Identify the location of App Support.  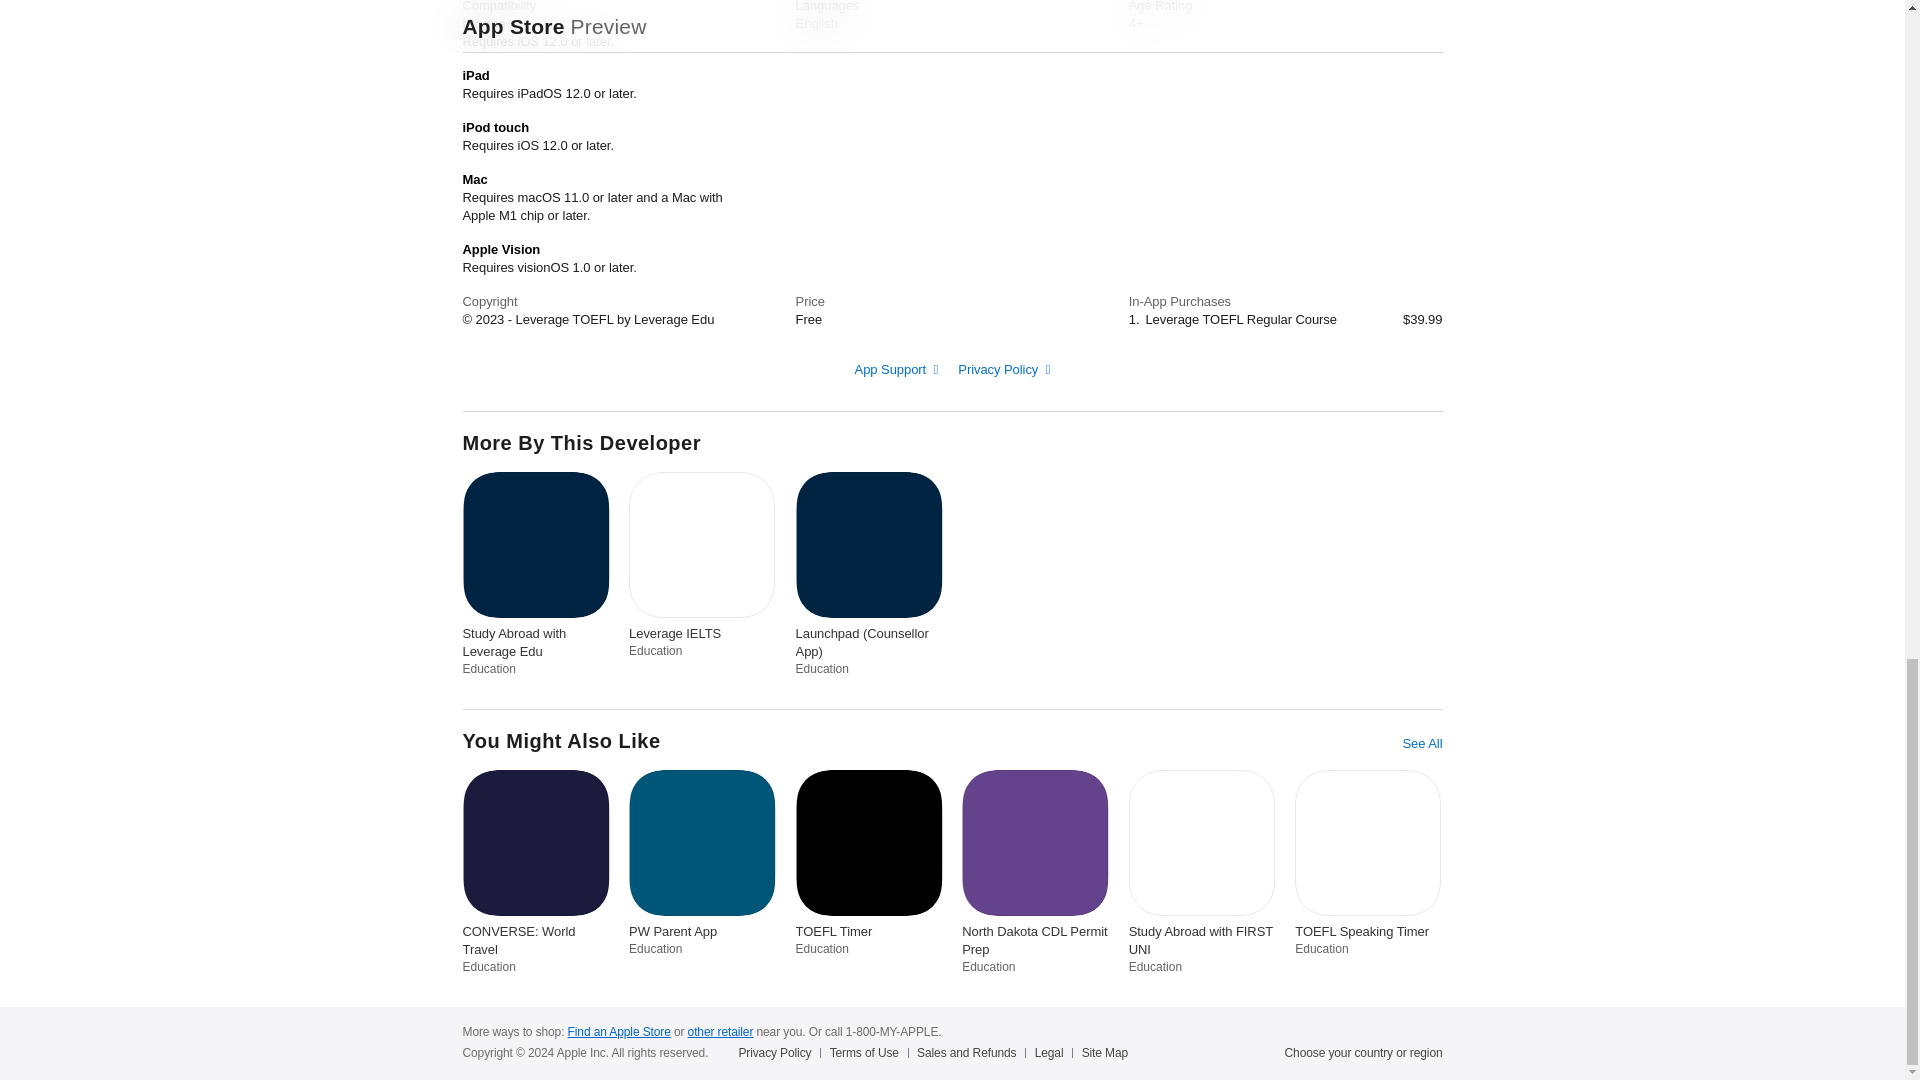
(896, 368).